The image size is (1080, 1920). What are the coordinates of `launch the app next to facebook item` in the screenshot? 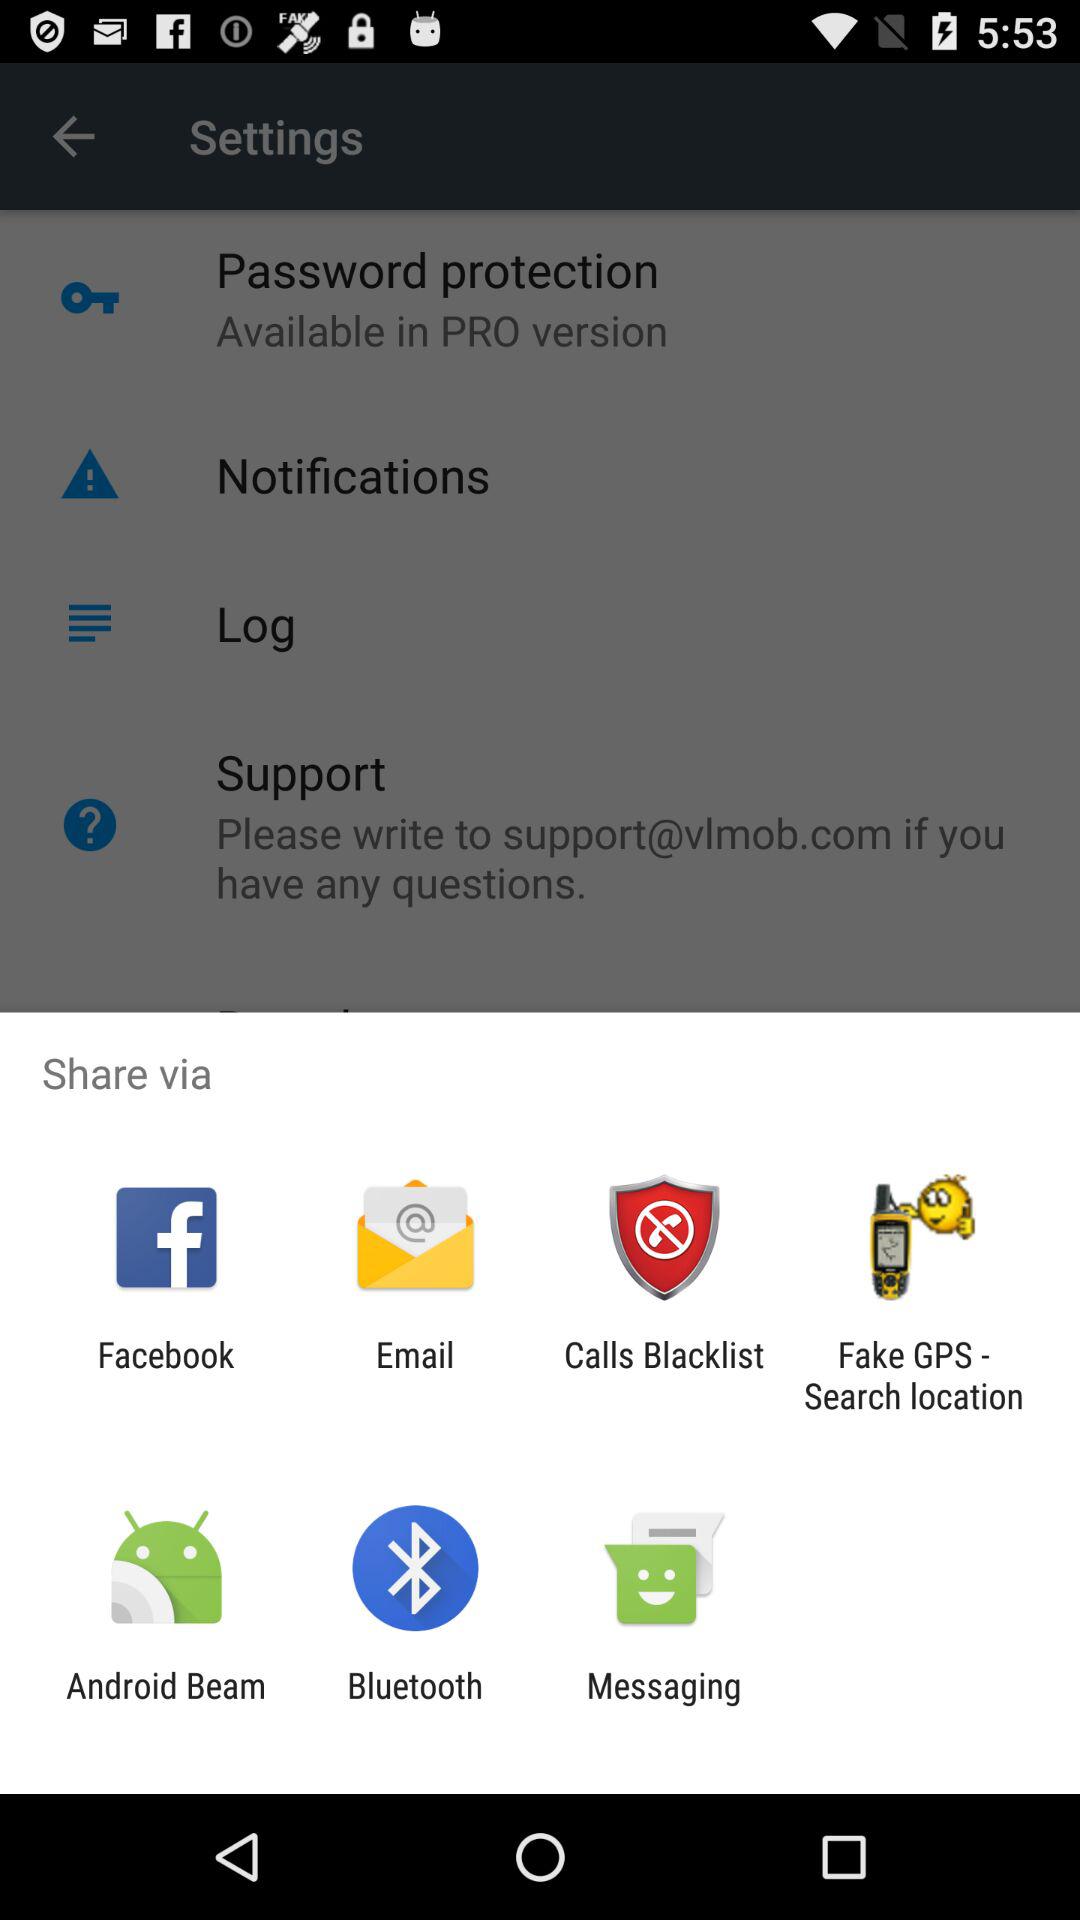 It's located at (414, 1375).